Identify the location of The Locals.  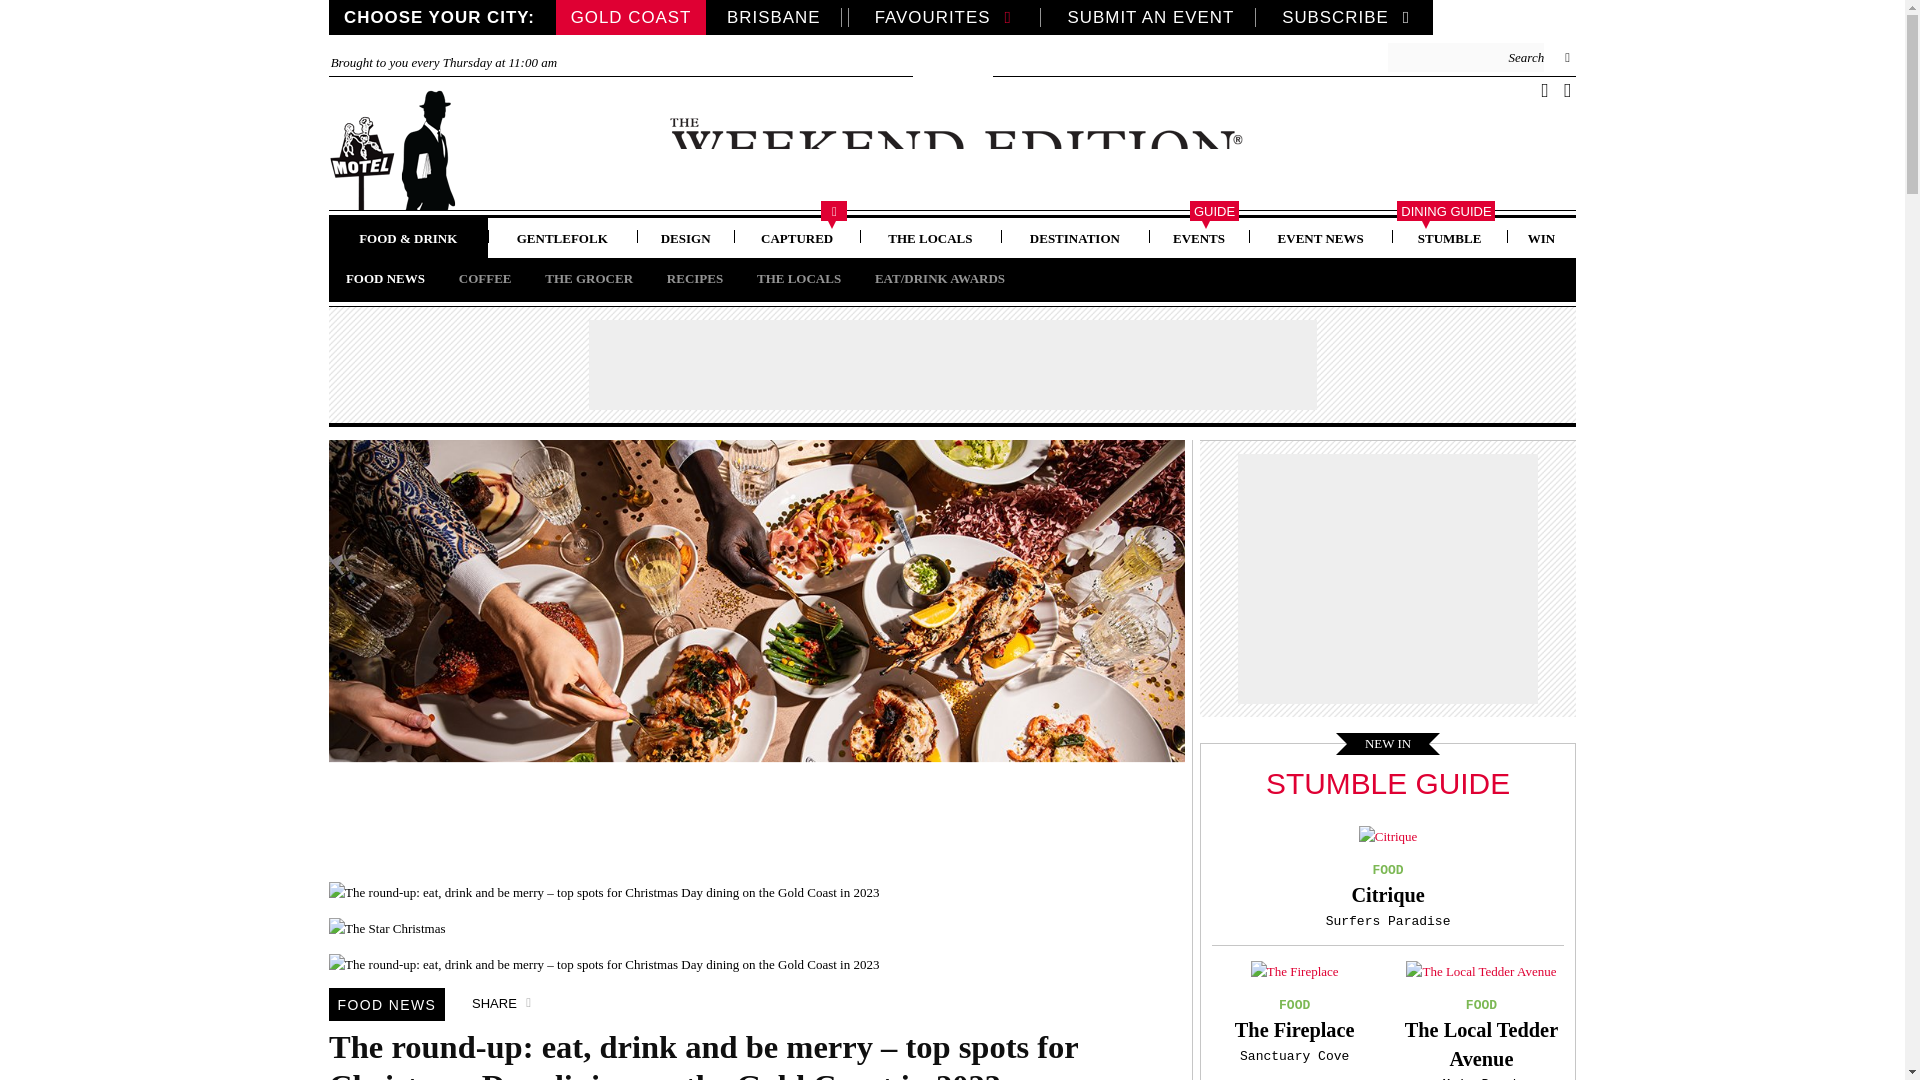
(798, 278).